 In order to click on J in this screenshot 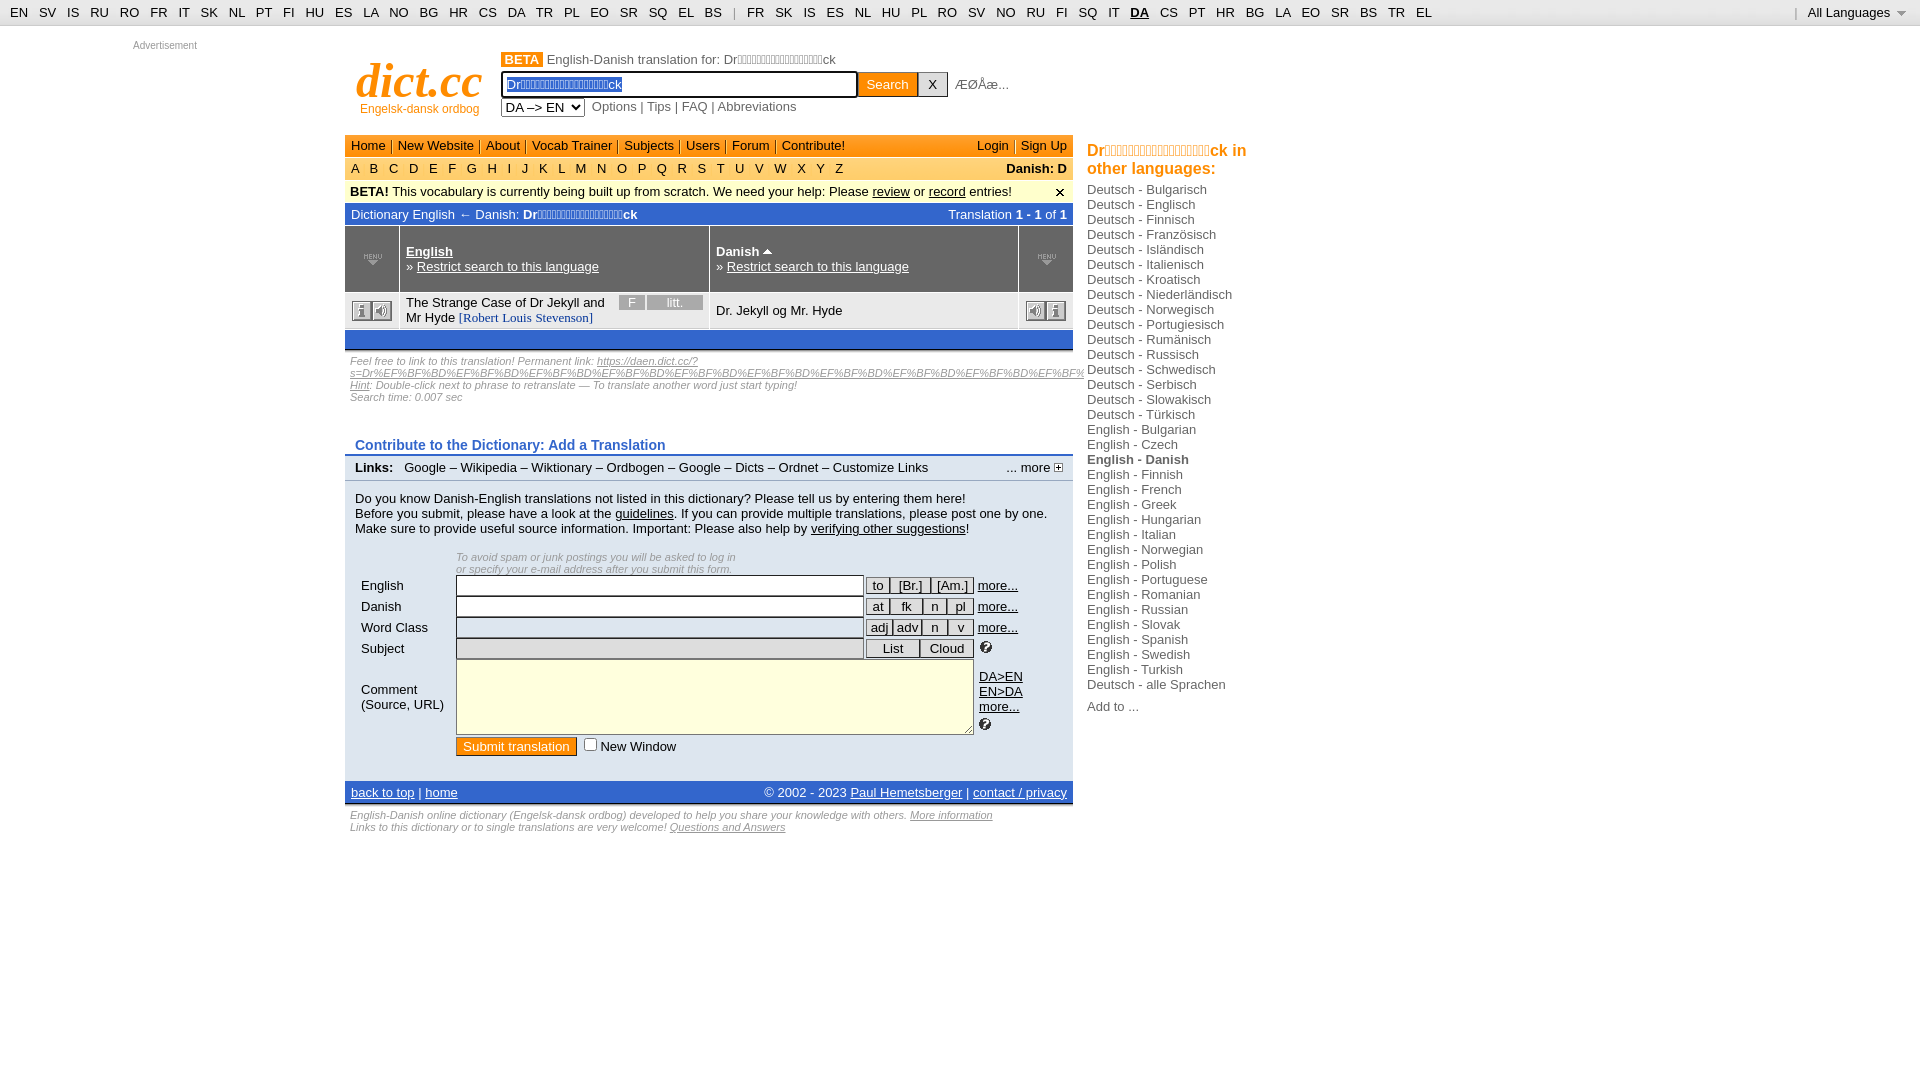, I will do `click(525, 168)`.